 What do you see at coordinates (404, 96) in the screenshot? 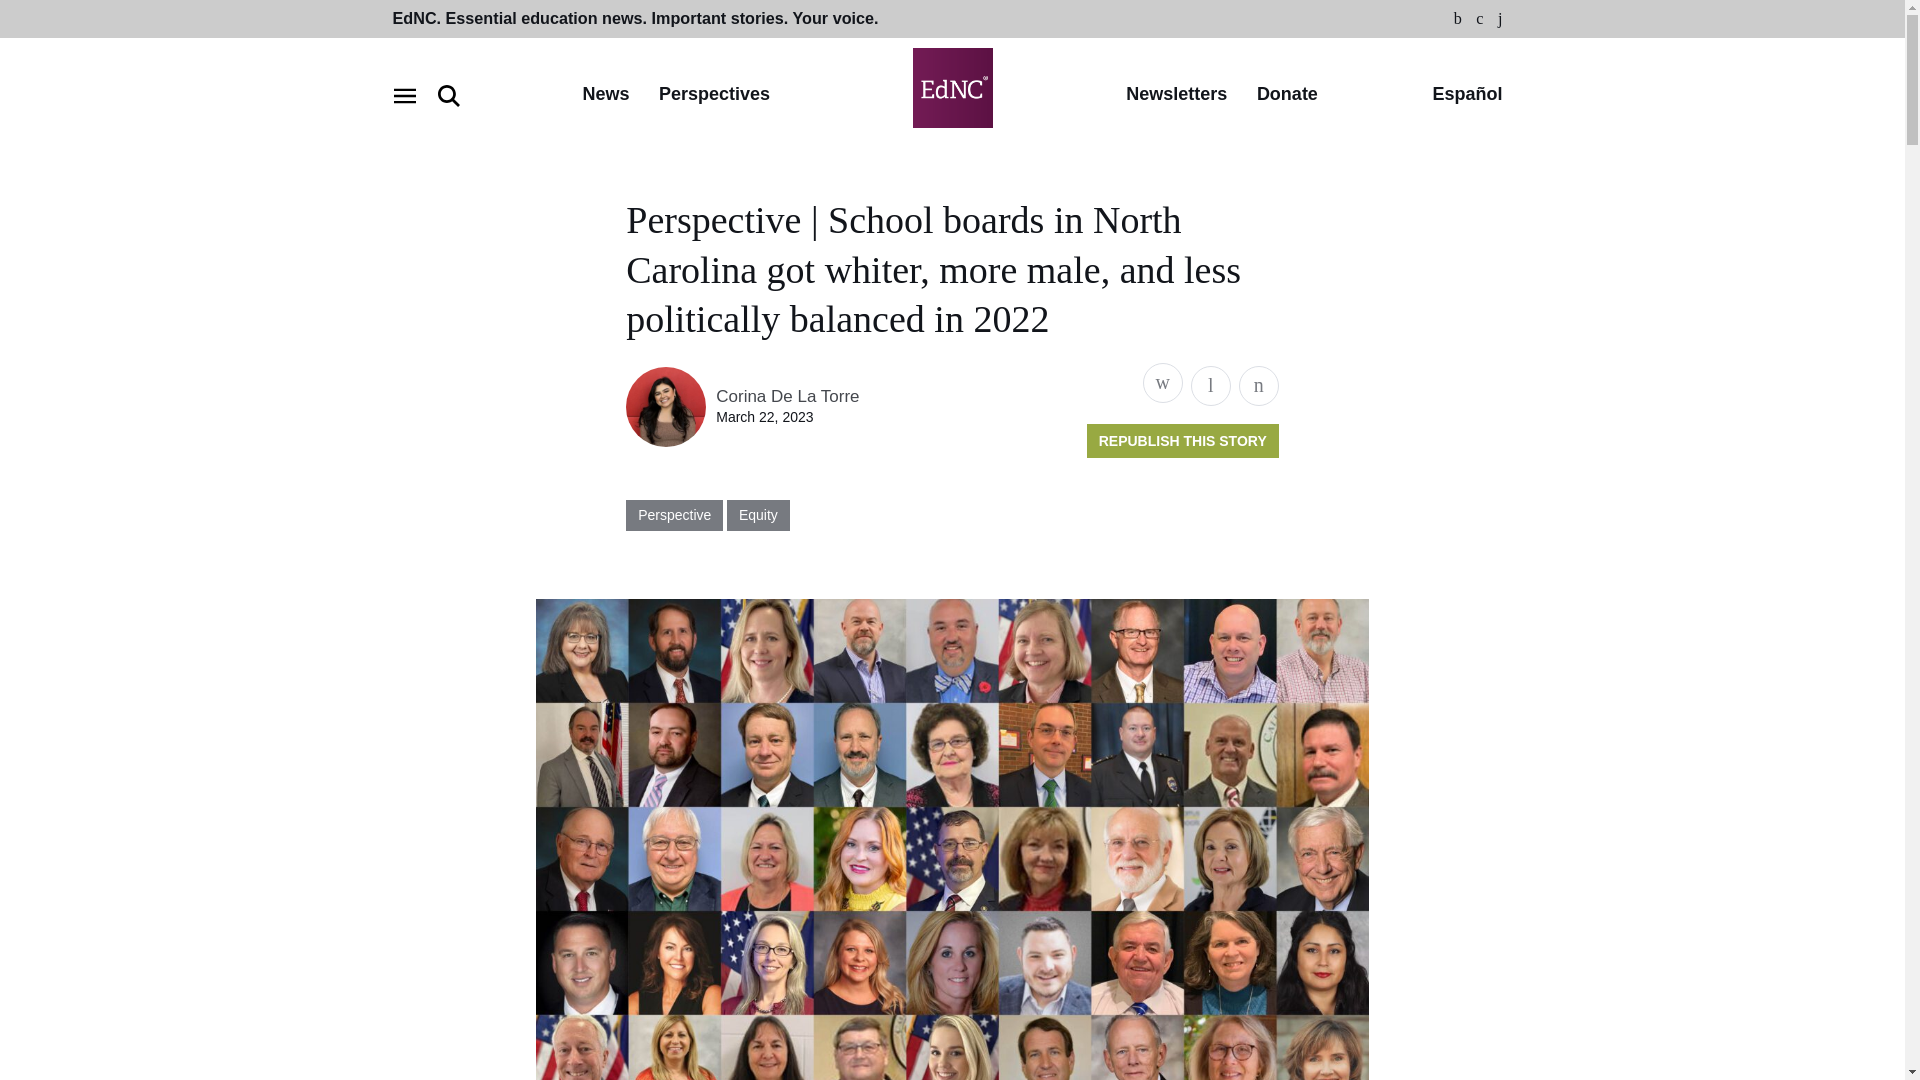
I see `Open navigation` at bounding box center [404, 96].